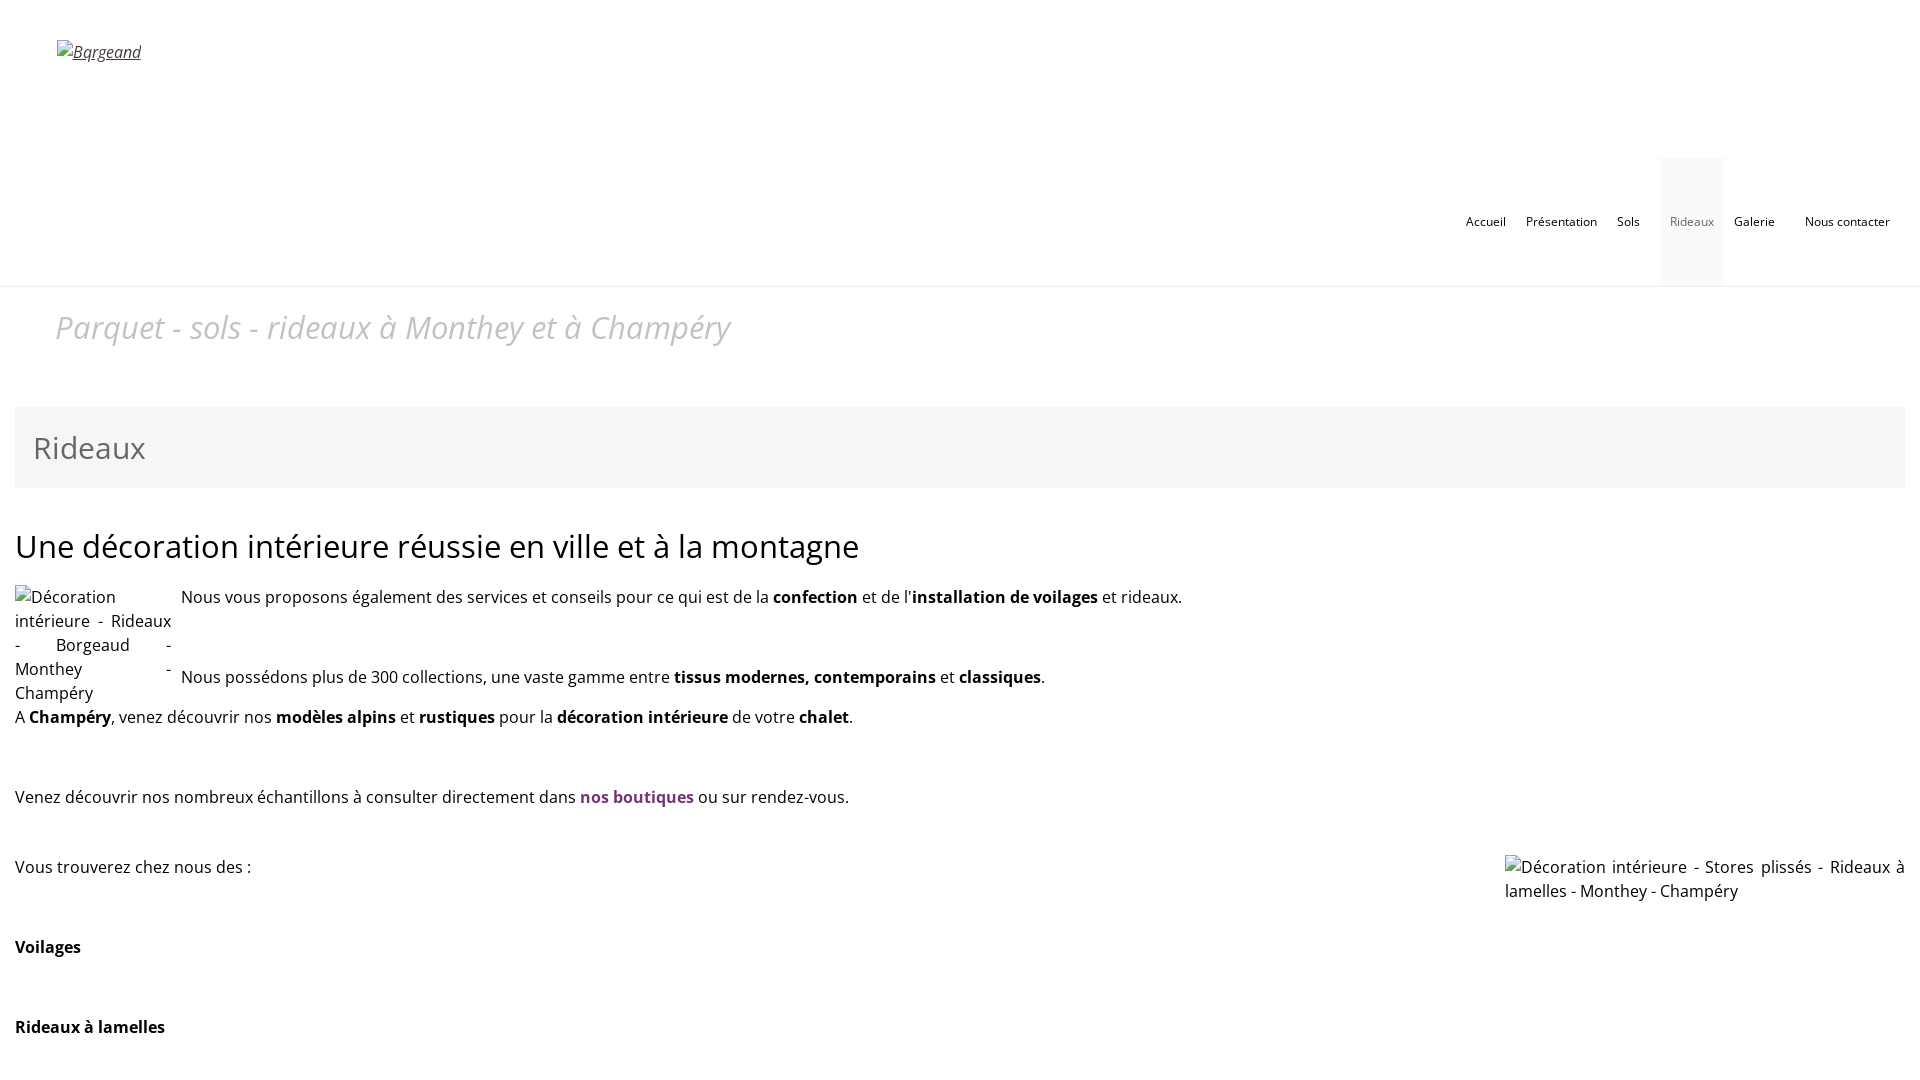 This screenshot has height=1080, width=1920. Describe the element at coordinates (637, 797) in the screenshot. I see `nos boutiques` at that location.